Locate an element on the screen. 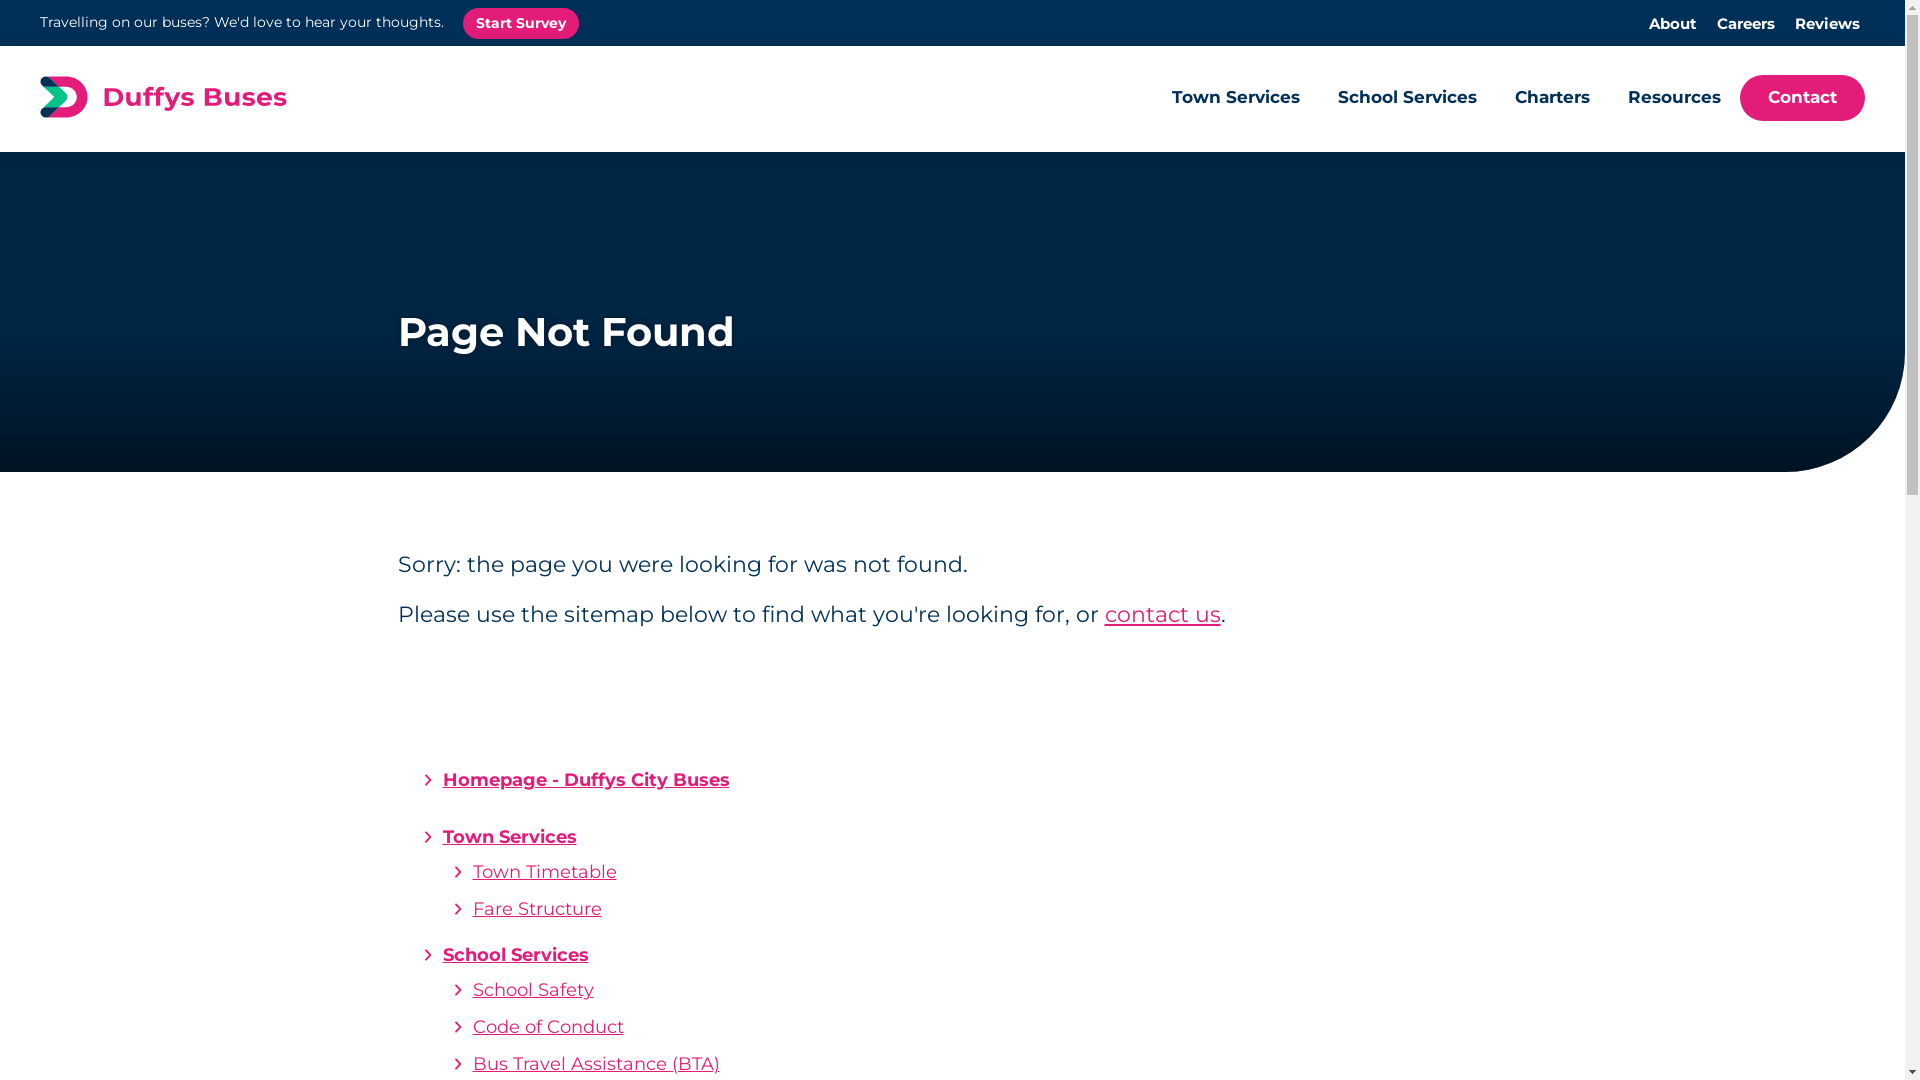 The width and height of the screenshot is (1920, 1080). Duffys City Buses is located at coordinates (153, 98).